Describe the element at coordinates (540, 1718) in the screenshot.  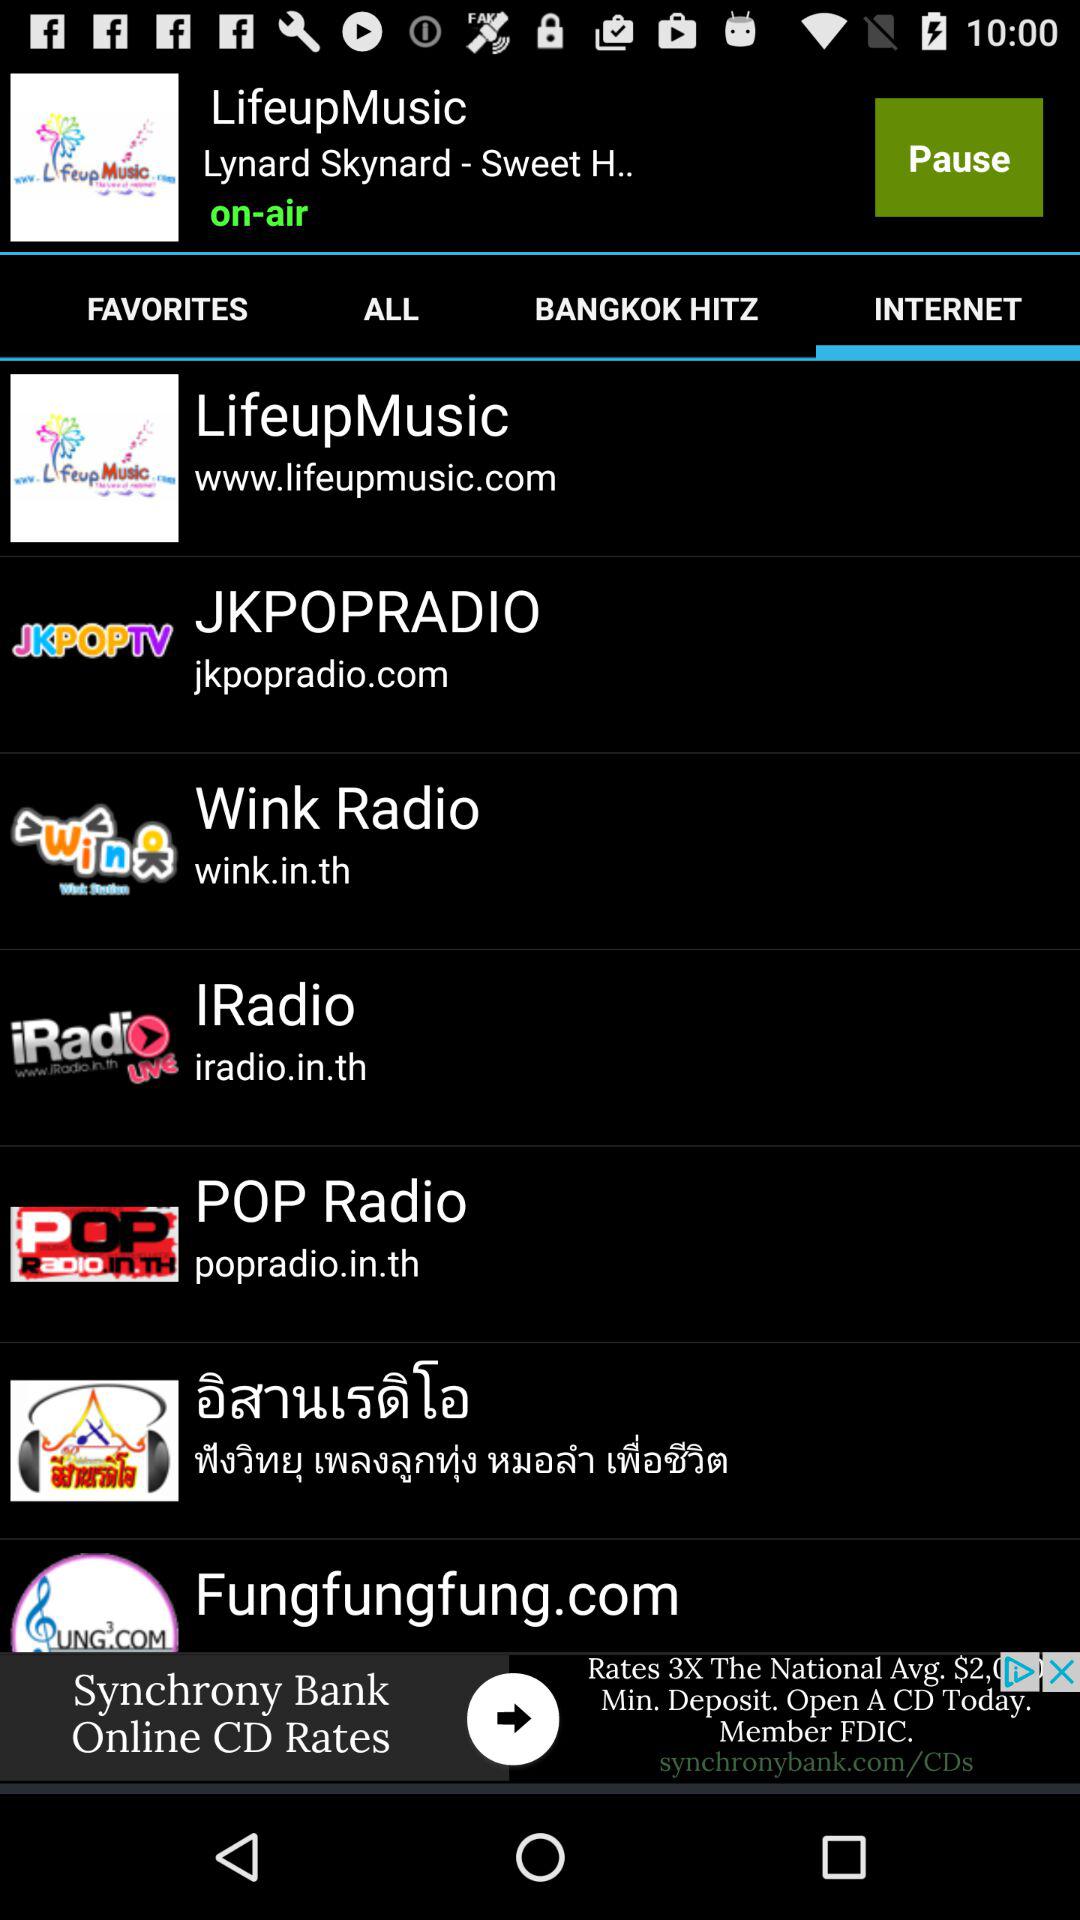
I see `go to advertisements website` at that location.